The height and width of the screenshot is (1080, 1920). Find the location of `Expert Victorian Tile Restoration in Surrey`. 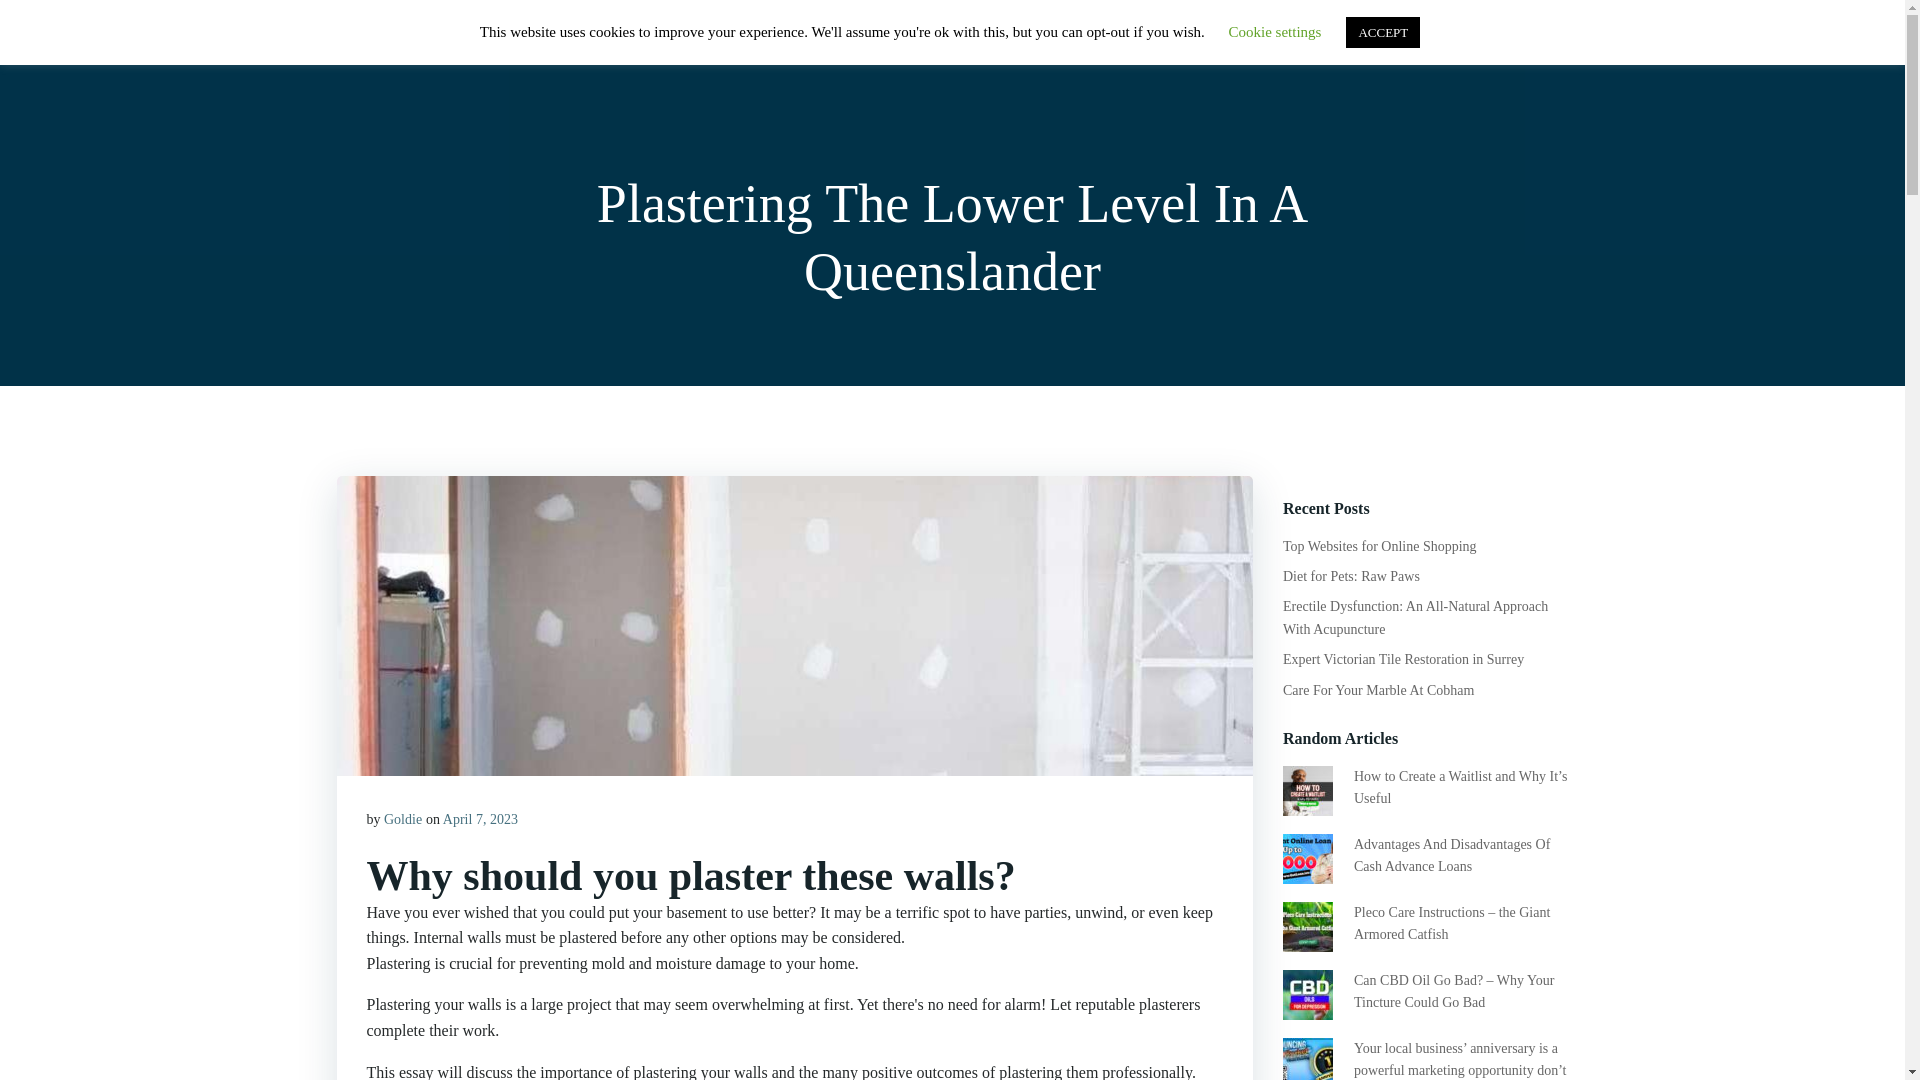

Expert Victorian Tile Restoration in Surrey is located at coordinates (1403, 660).